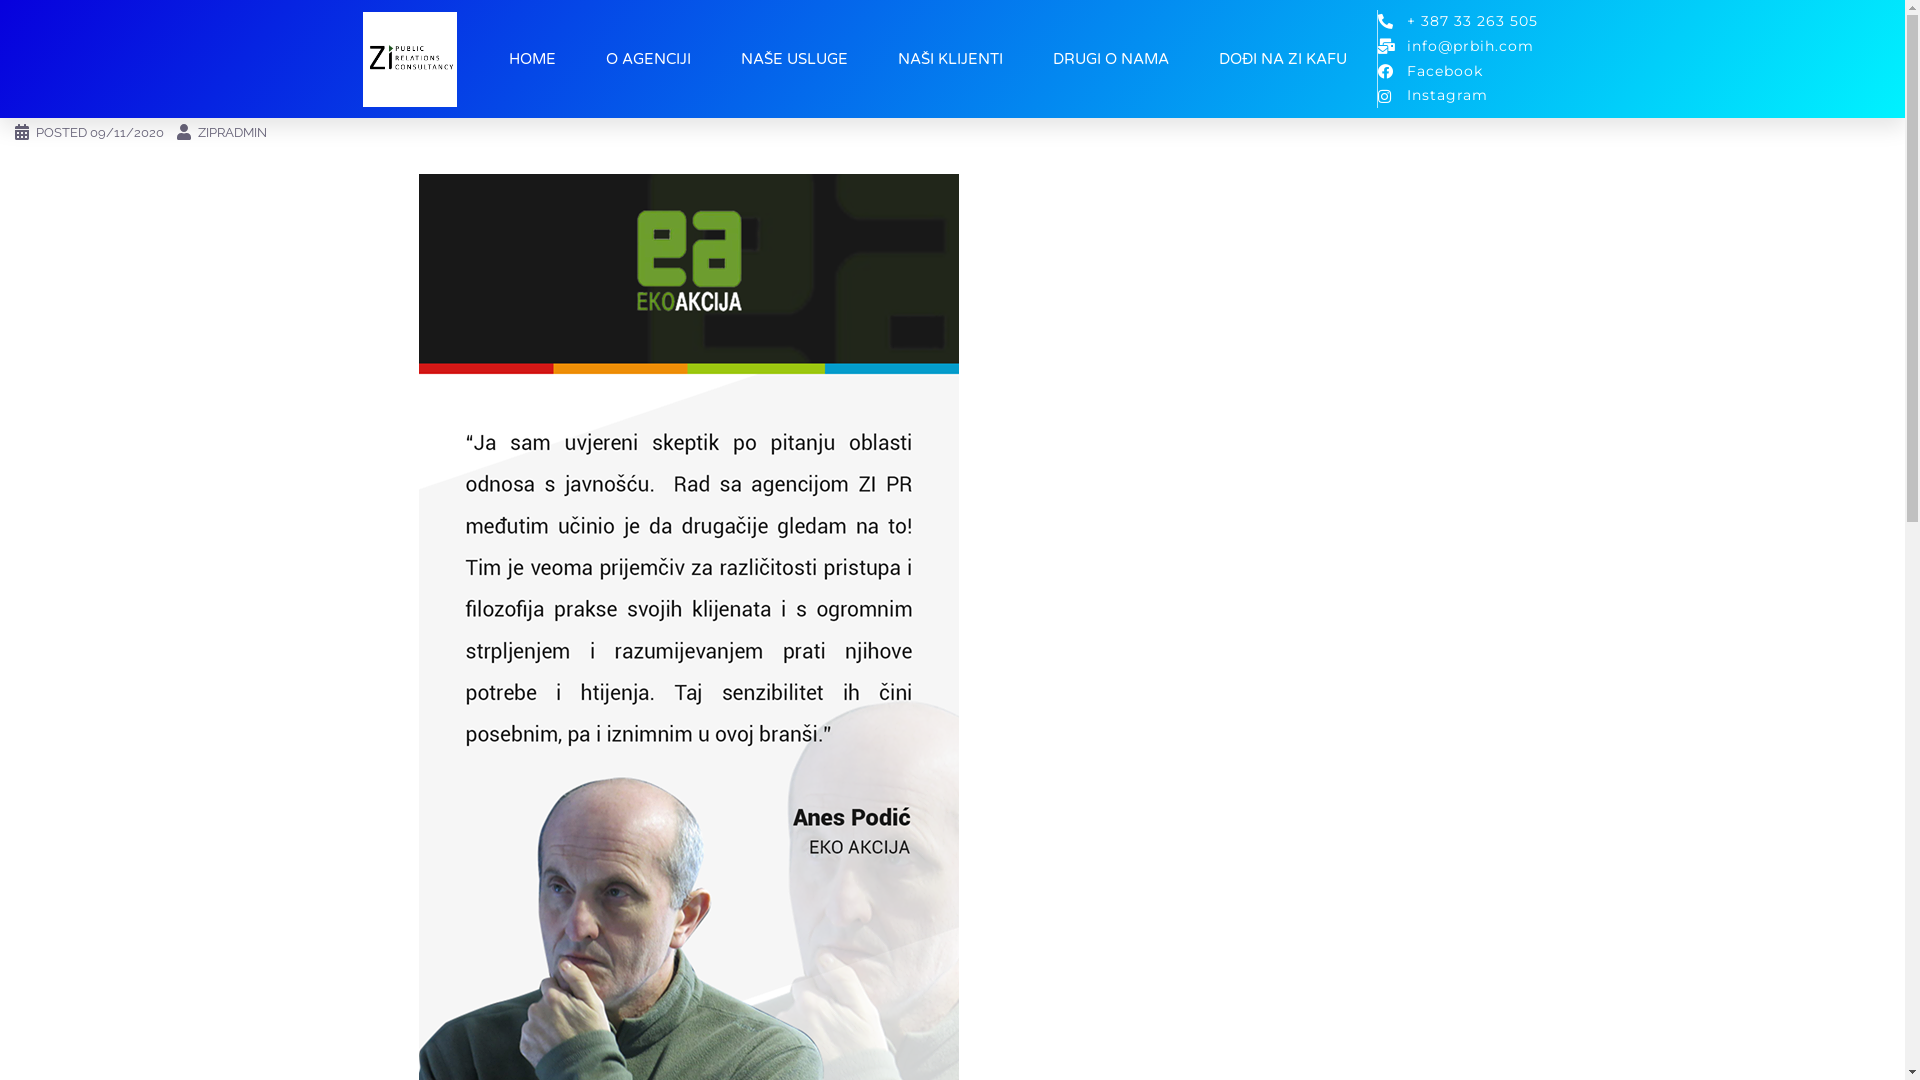 The width and height of the screenshot is (1920, 1080). Describe the element at coordinates (648, 59) in the screenshot. I see `O AGENCIJI` at that location.